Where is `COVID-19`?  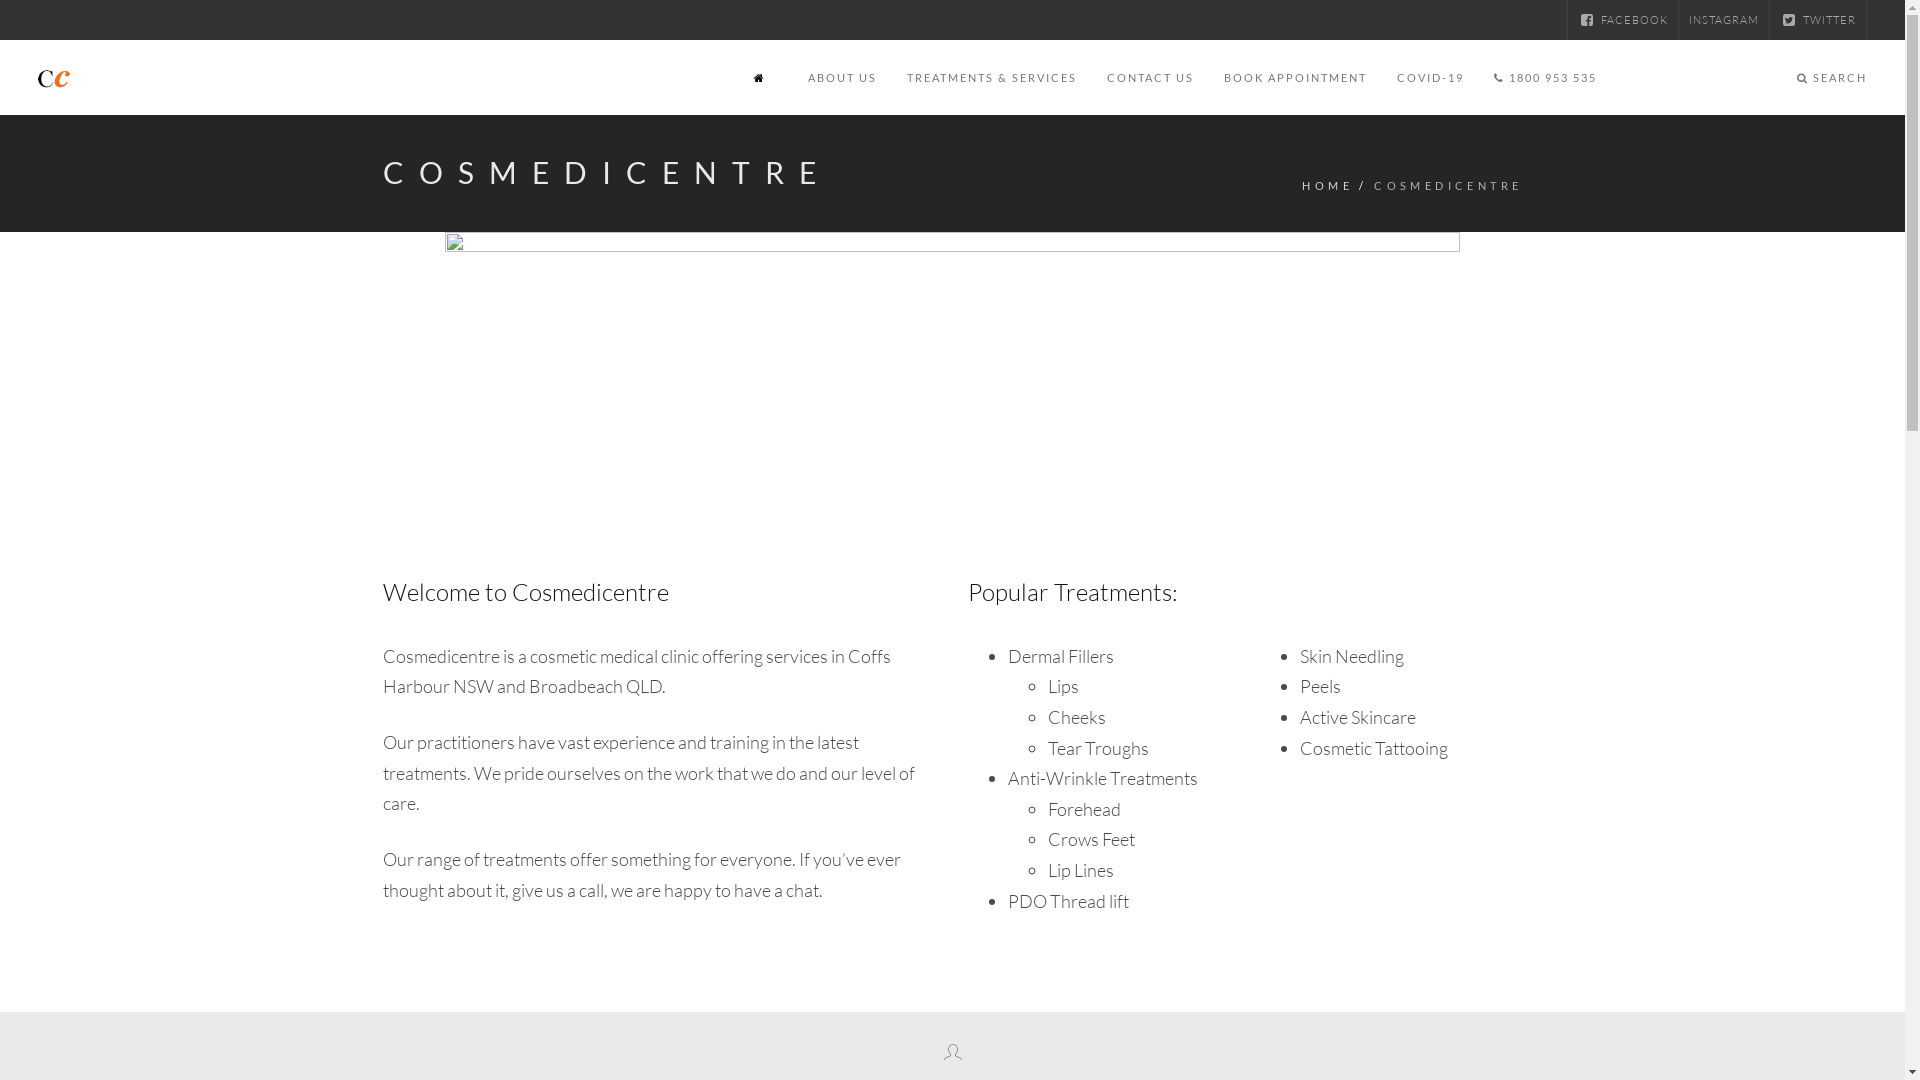
COVID-19 is located at coordinates (1430, 78).